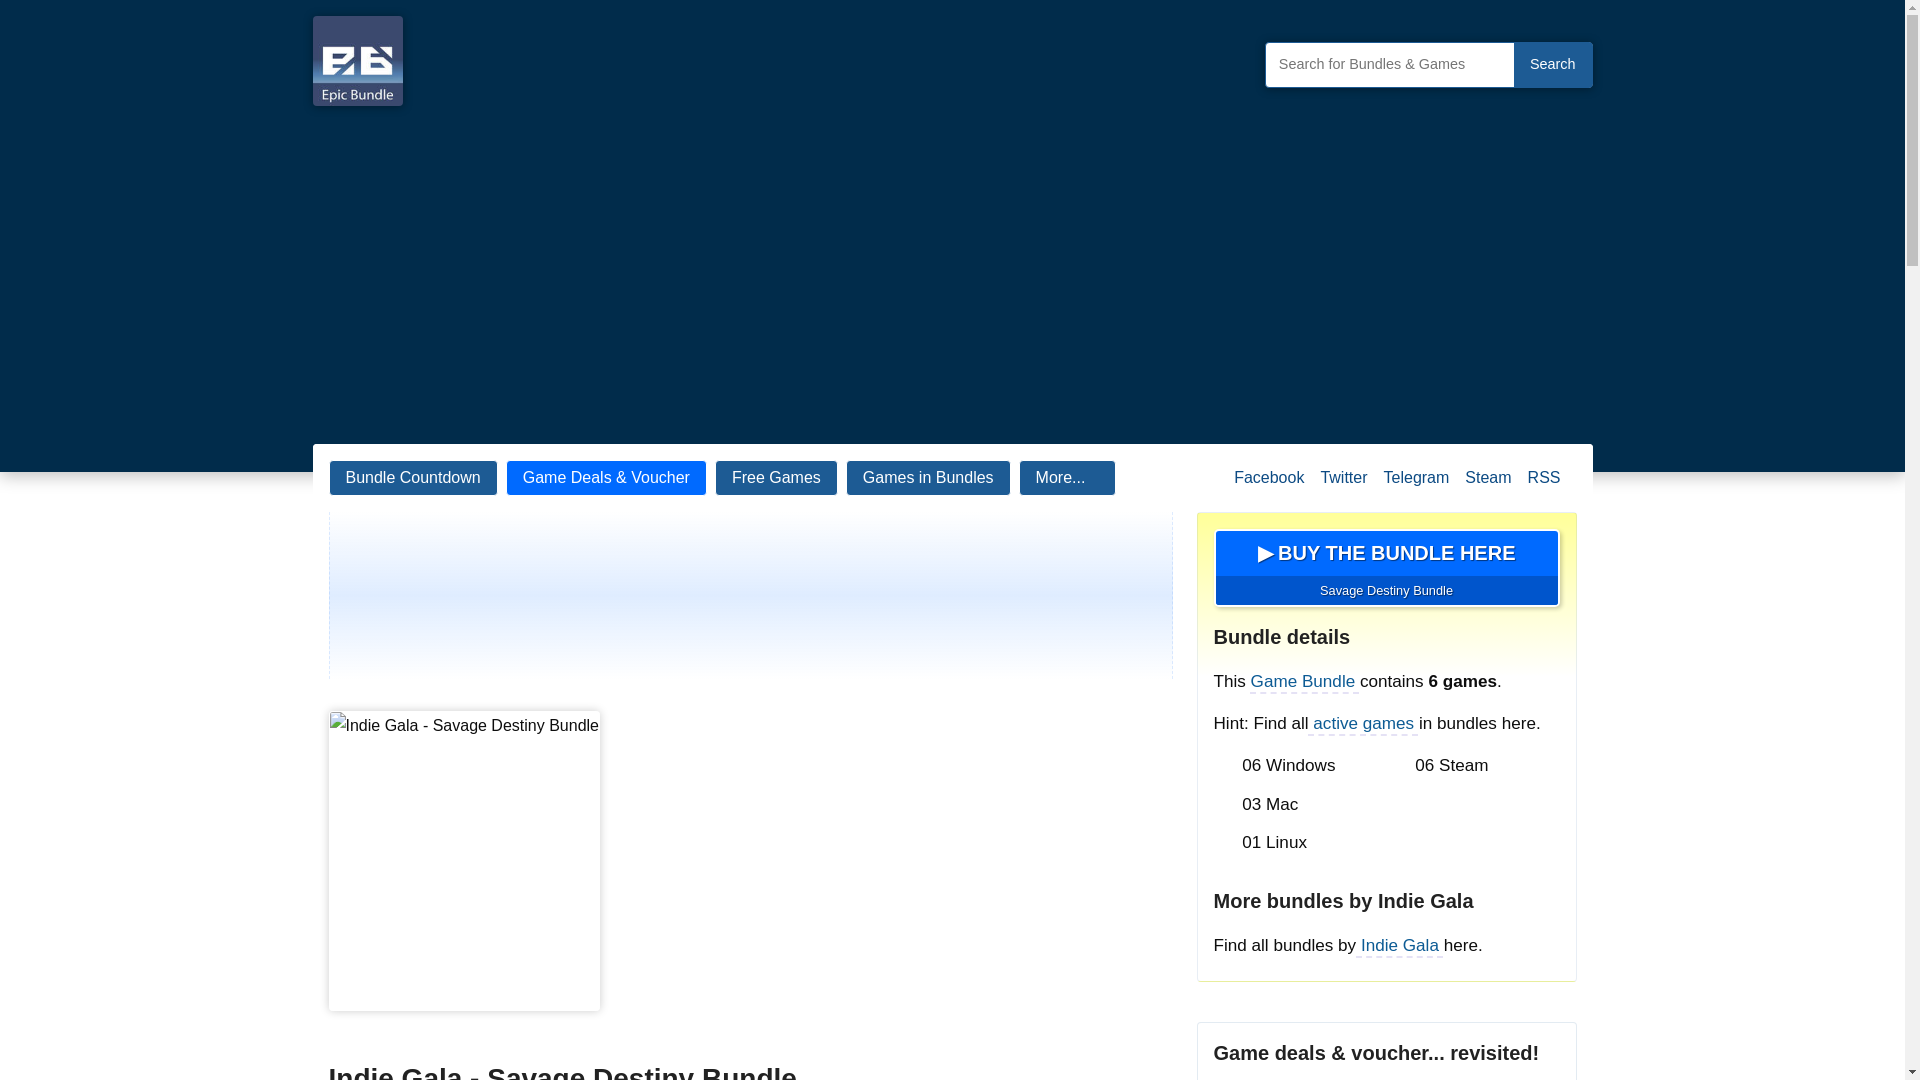 Image resolution: width=1920 pixels, height=1080 pixels. Describe the element at coordinates (776, 478) in the screenshot. I see `Free Games` at that location.